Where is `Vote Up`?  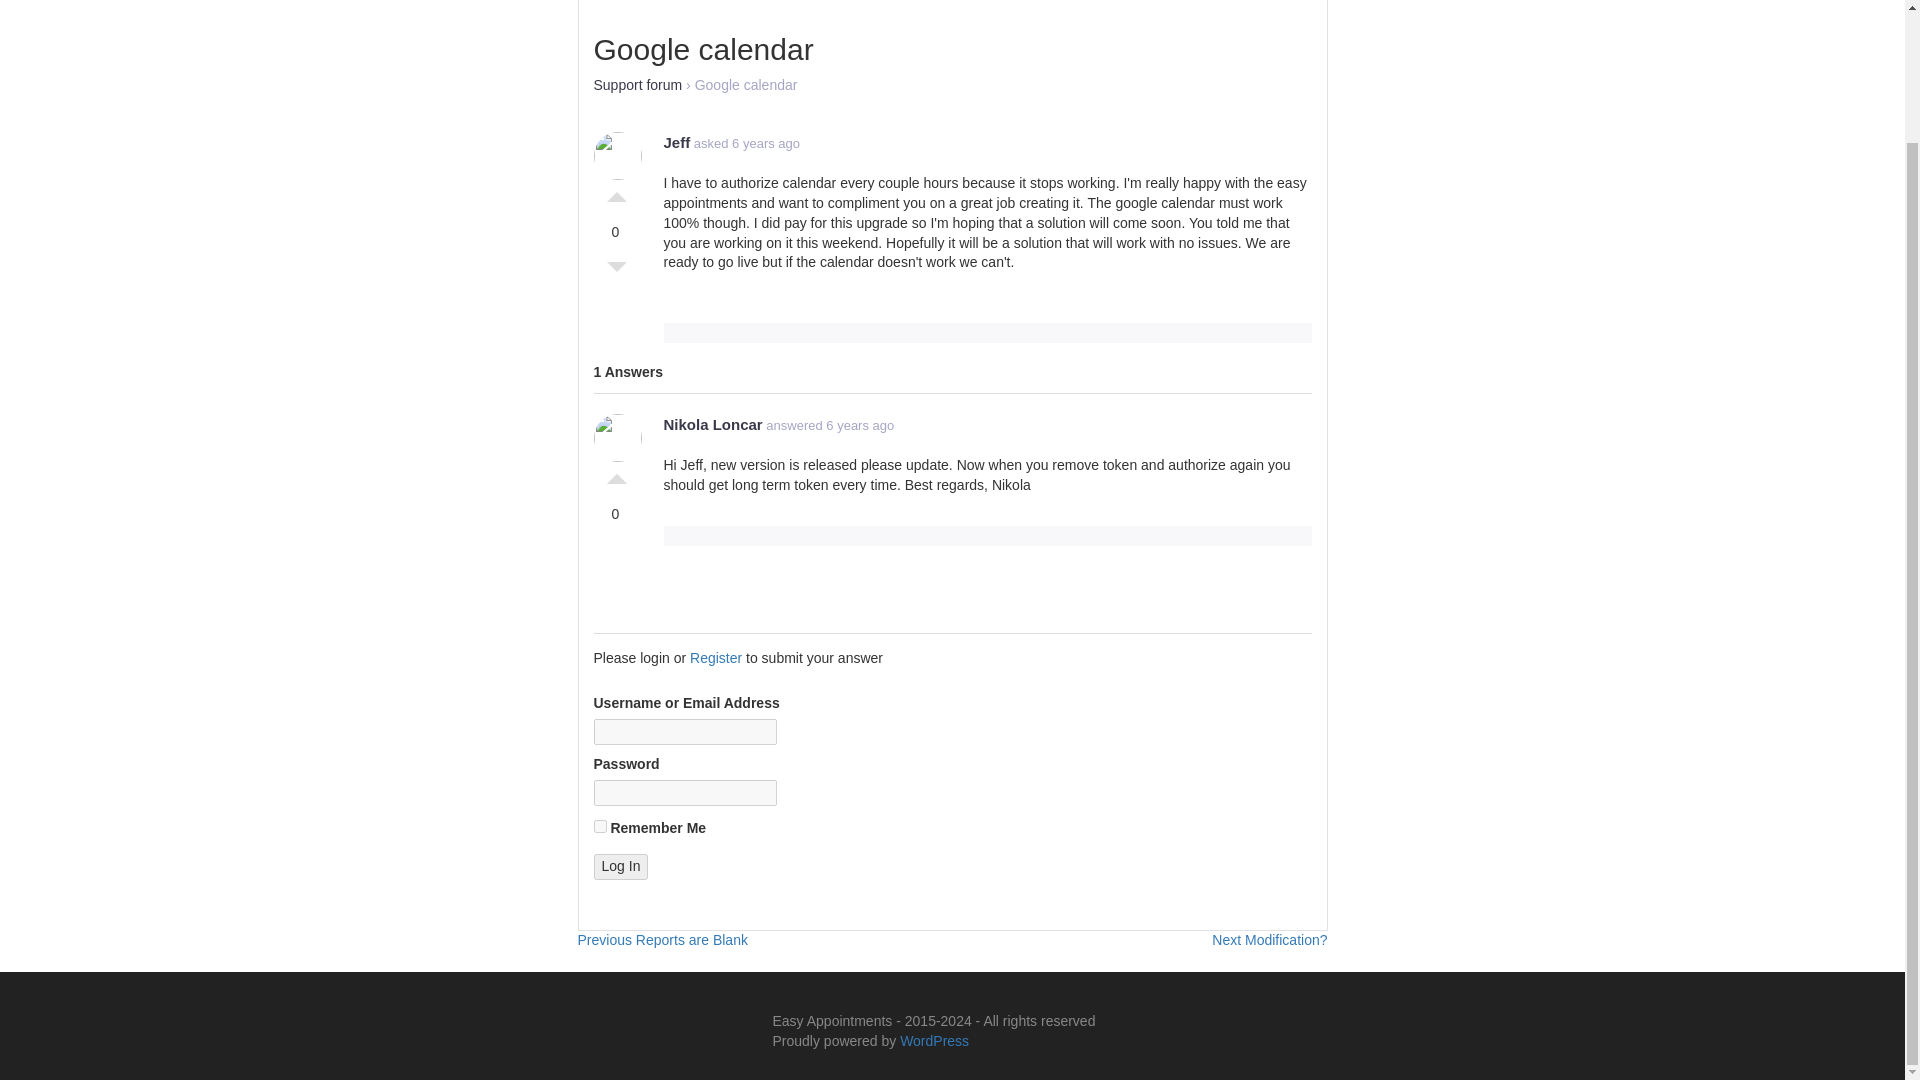 Vote Up is located at coordinates (600, 826).